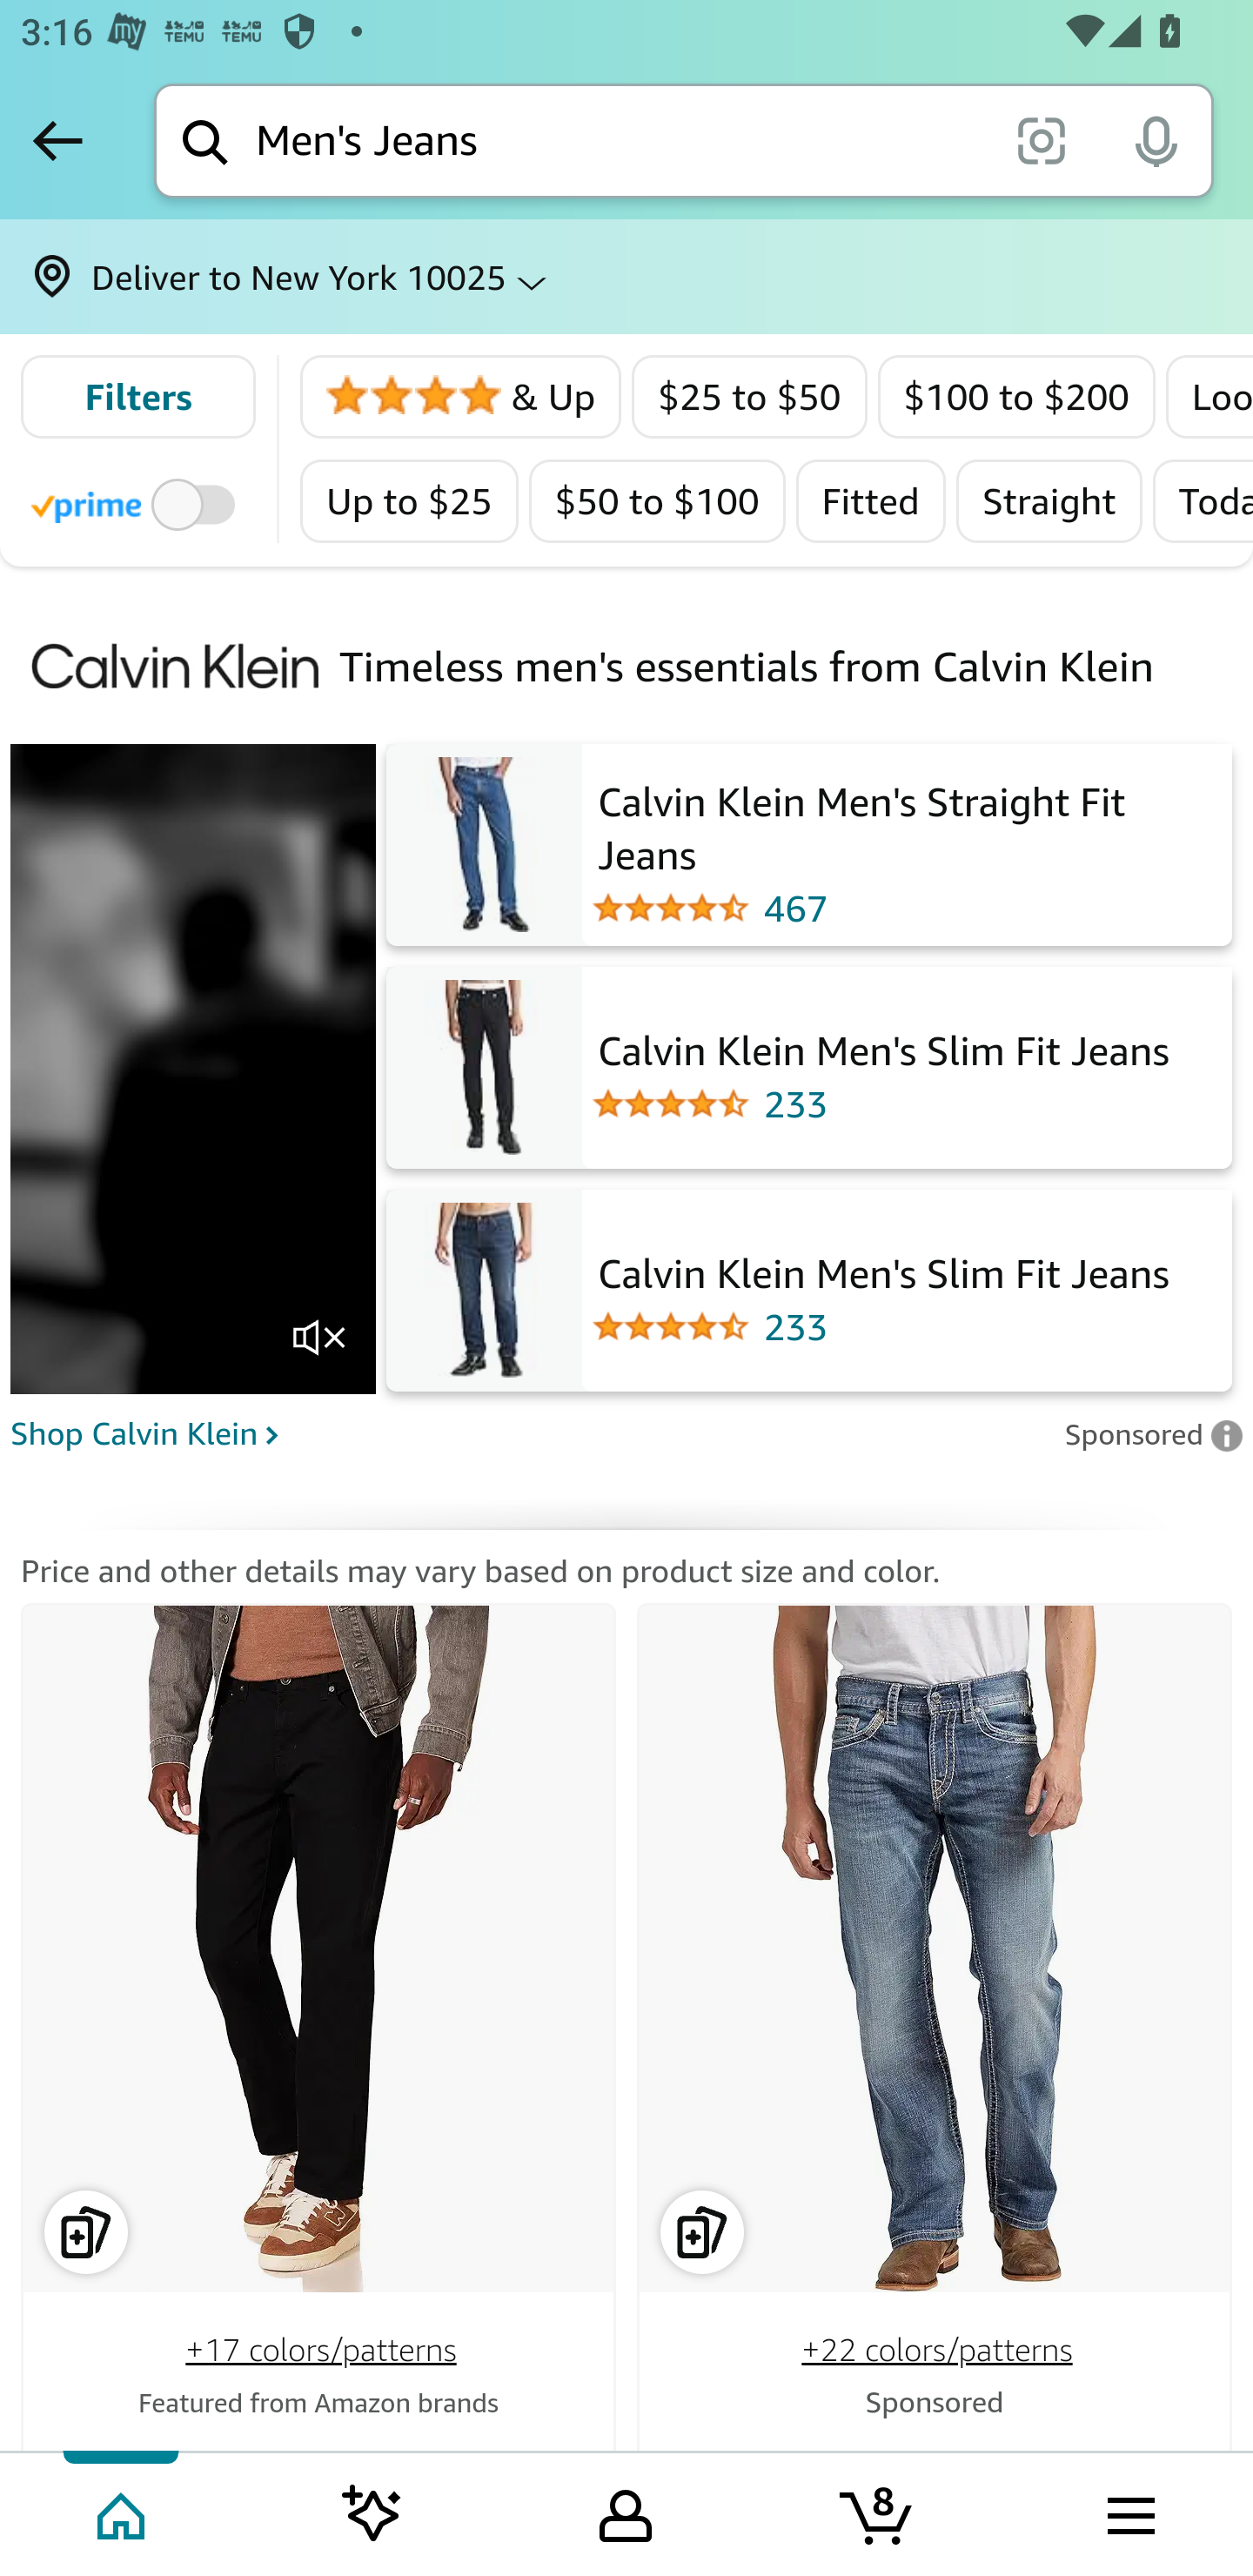 The image size is (1253, 2576). I want to click on 467, so click(907, 908).